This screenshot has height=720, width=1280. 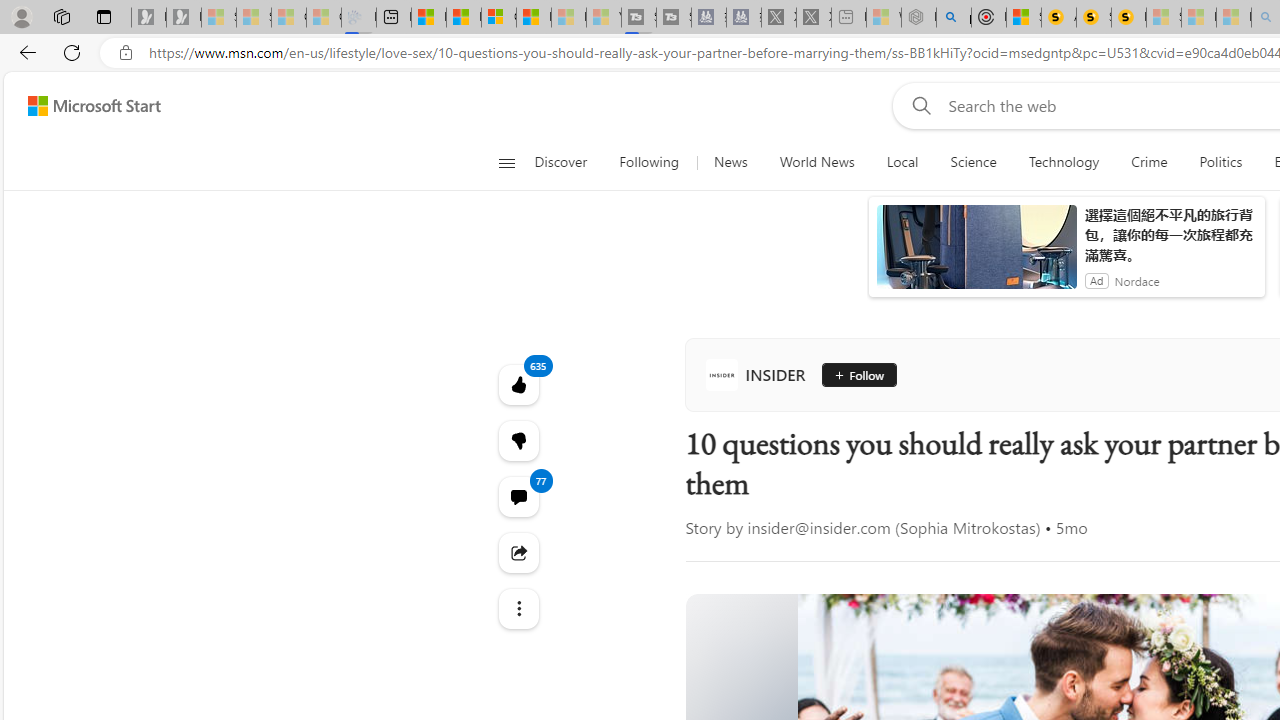 I want to click on Web search, so click(x=918, y=105).